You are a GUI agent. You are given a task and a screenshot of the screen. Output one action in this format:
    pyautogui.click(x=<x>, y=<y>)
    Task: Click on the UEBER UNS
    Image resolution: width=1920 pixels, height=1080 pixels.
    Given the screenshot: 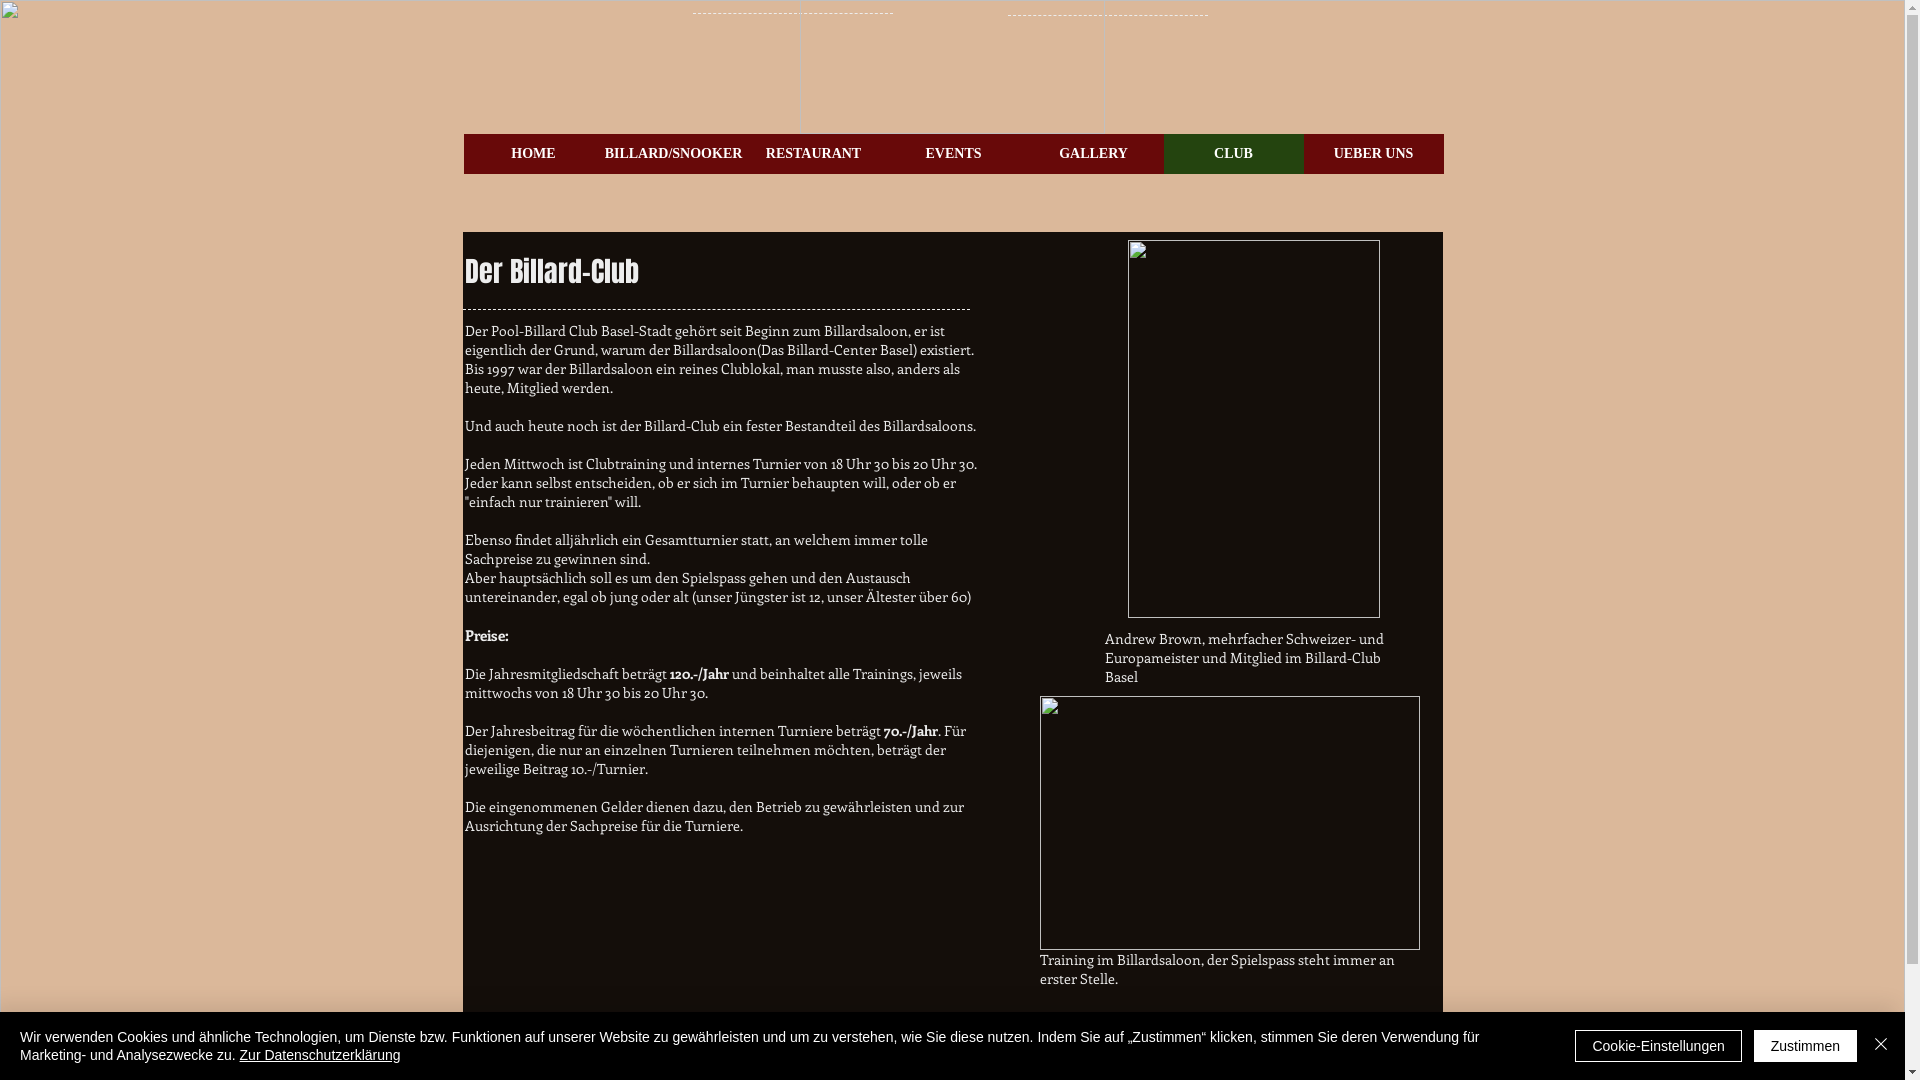 What is the action you would take?
    pyautogui.click(x=1374, y=154)
    